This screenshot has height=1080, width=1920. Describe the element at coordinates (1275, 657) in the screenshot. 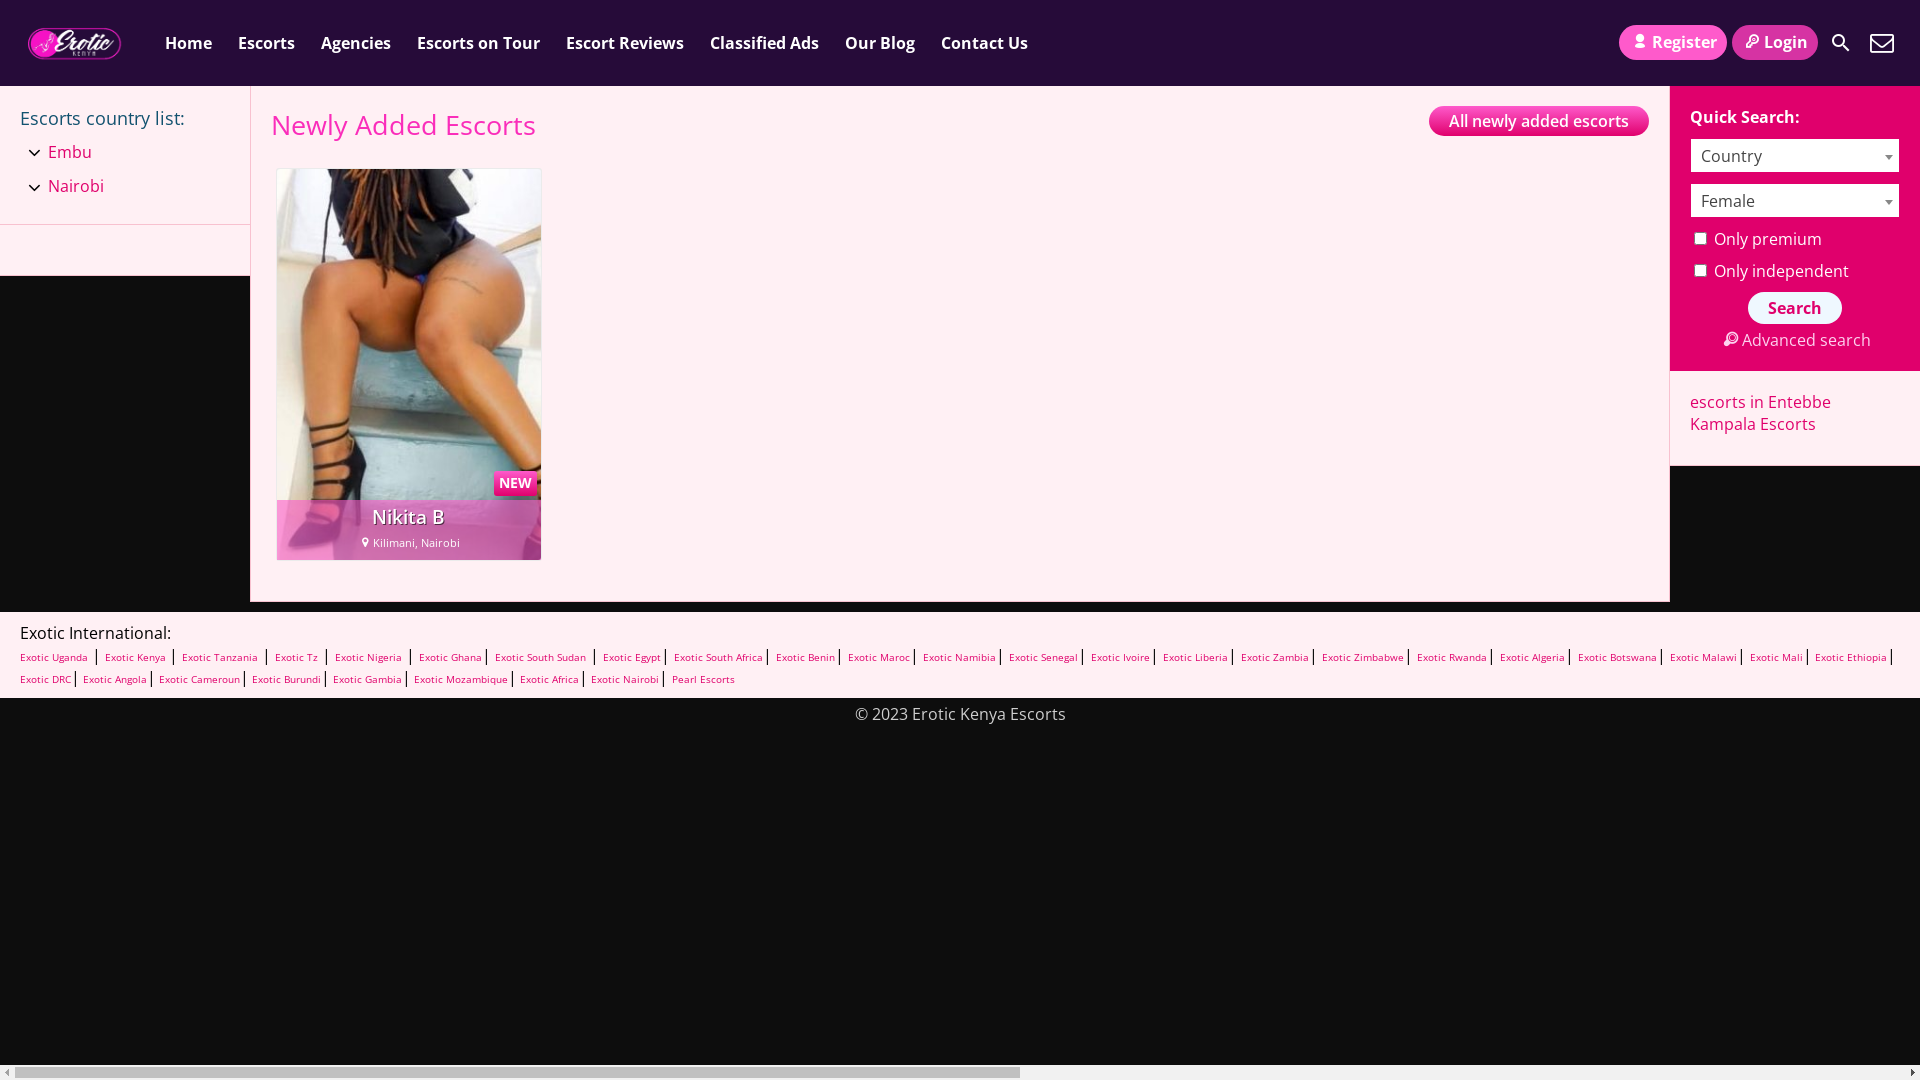

I see `Exotic Zambia` at that location.